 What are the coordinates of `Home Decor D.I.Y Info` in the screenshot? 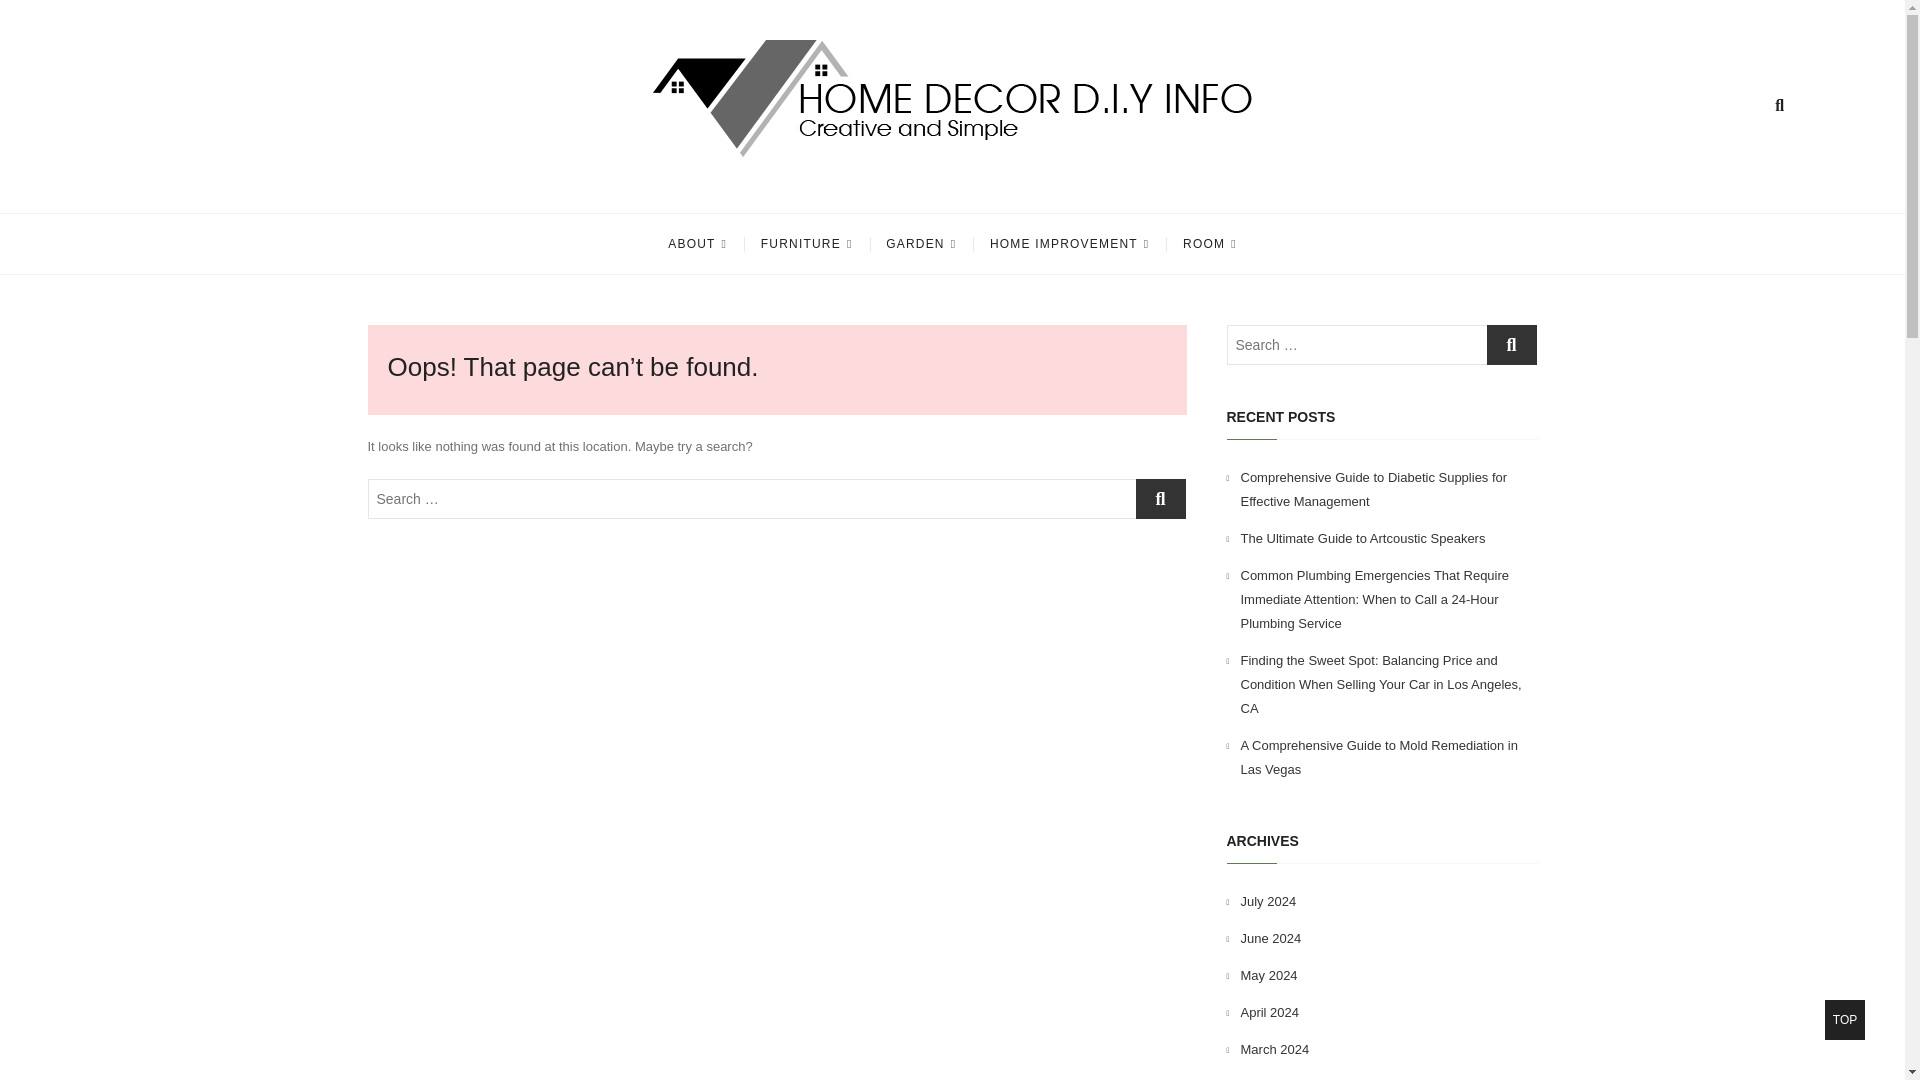 It's located at (582, 187).